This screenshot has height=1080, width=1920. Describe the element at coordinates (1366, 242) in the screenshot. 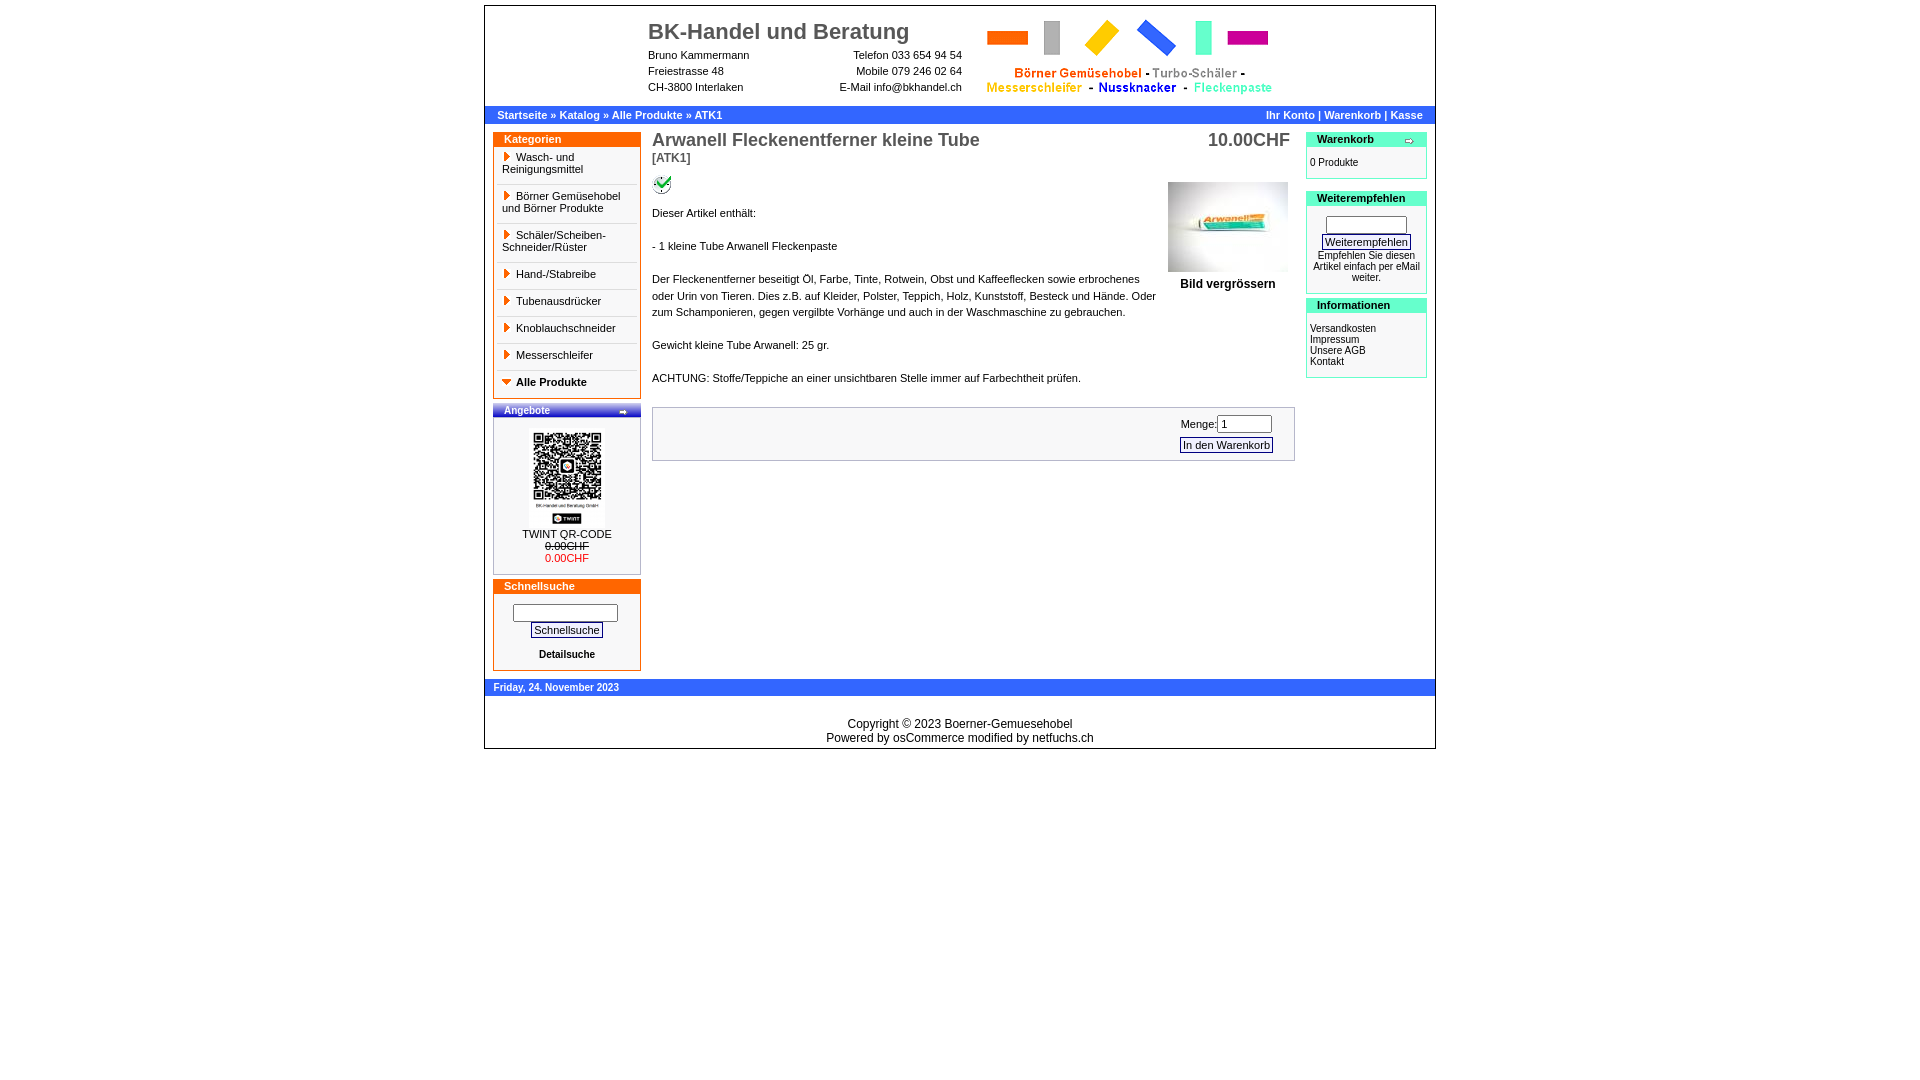

I see `Weiterempfehlen` at that location.